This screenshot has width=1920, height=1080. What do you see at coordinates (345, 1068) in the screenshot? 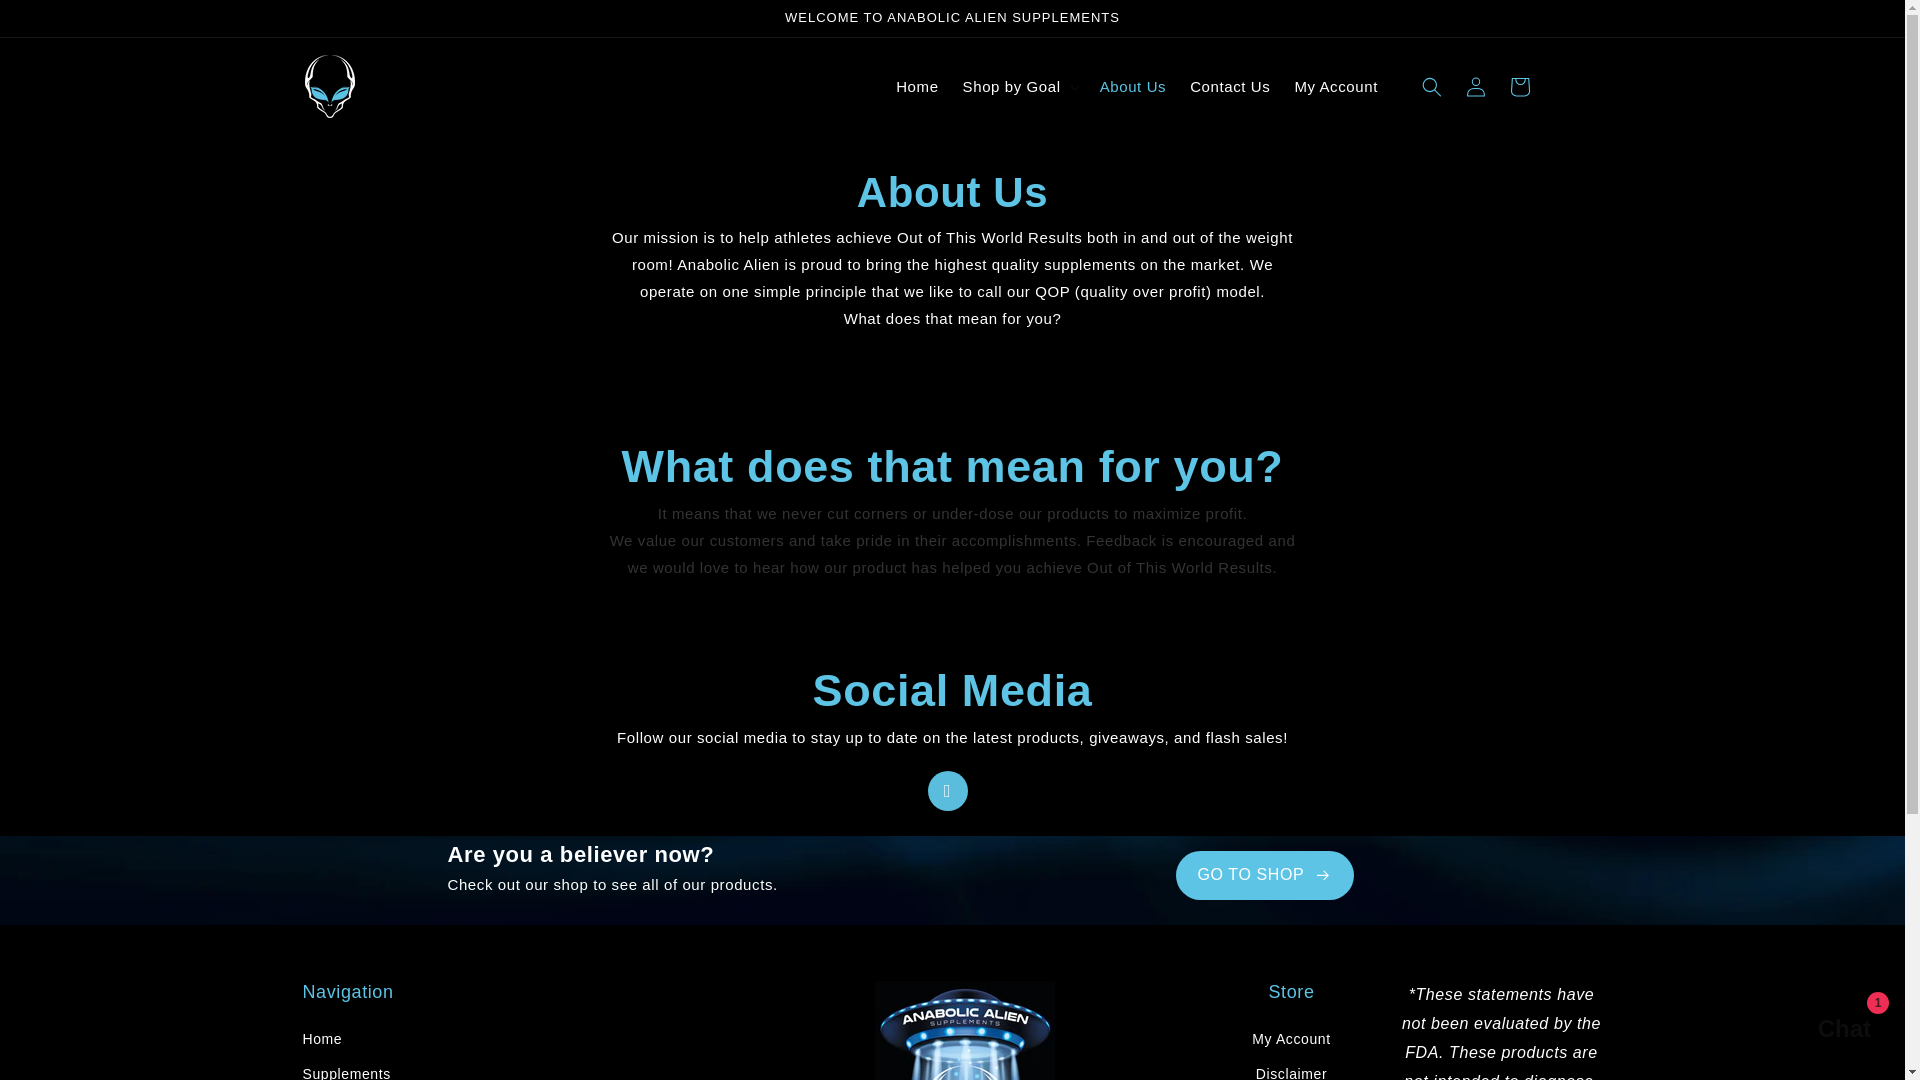
I see `Supplements` at bounding box center [345, 1068].